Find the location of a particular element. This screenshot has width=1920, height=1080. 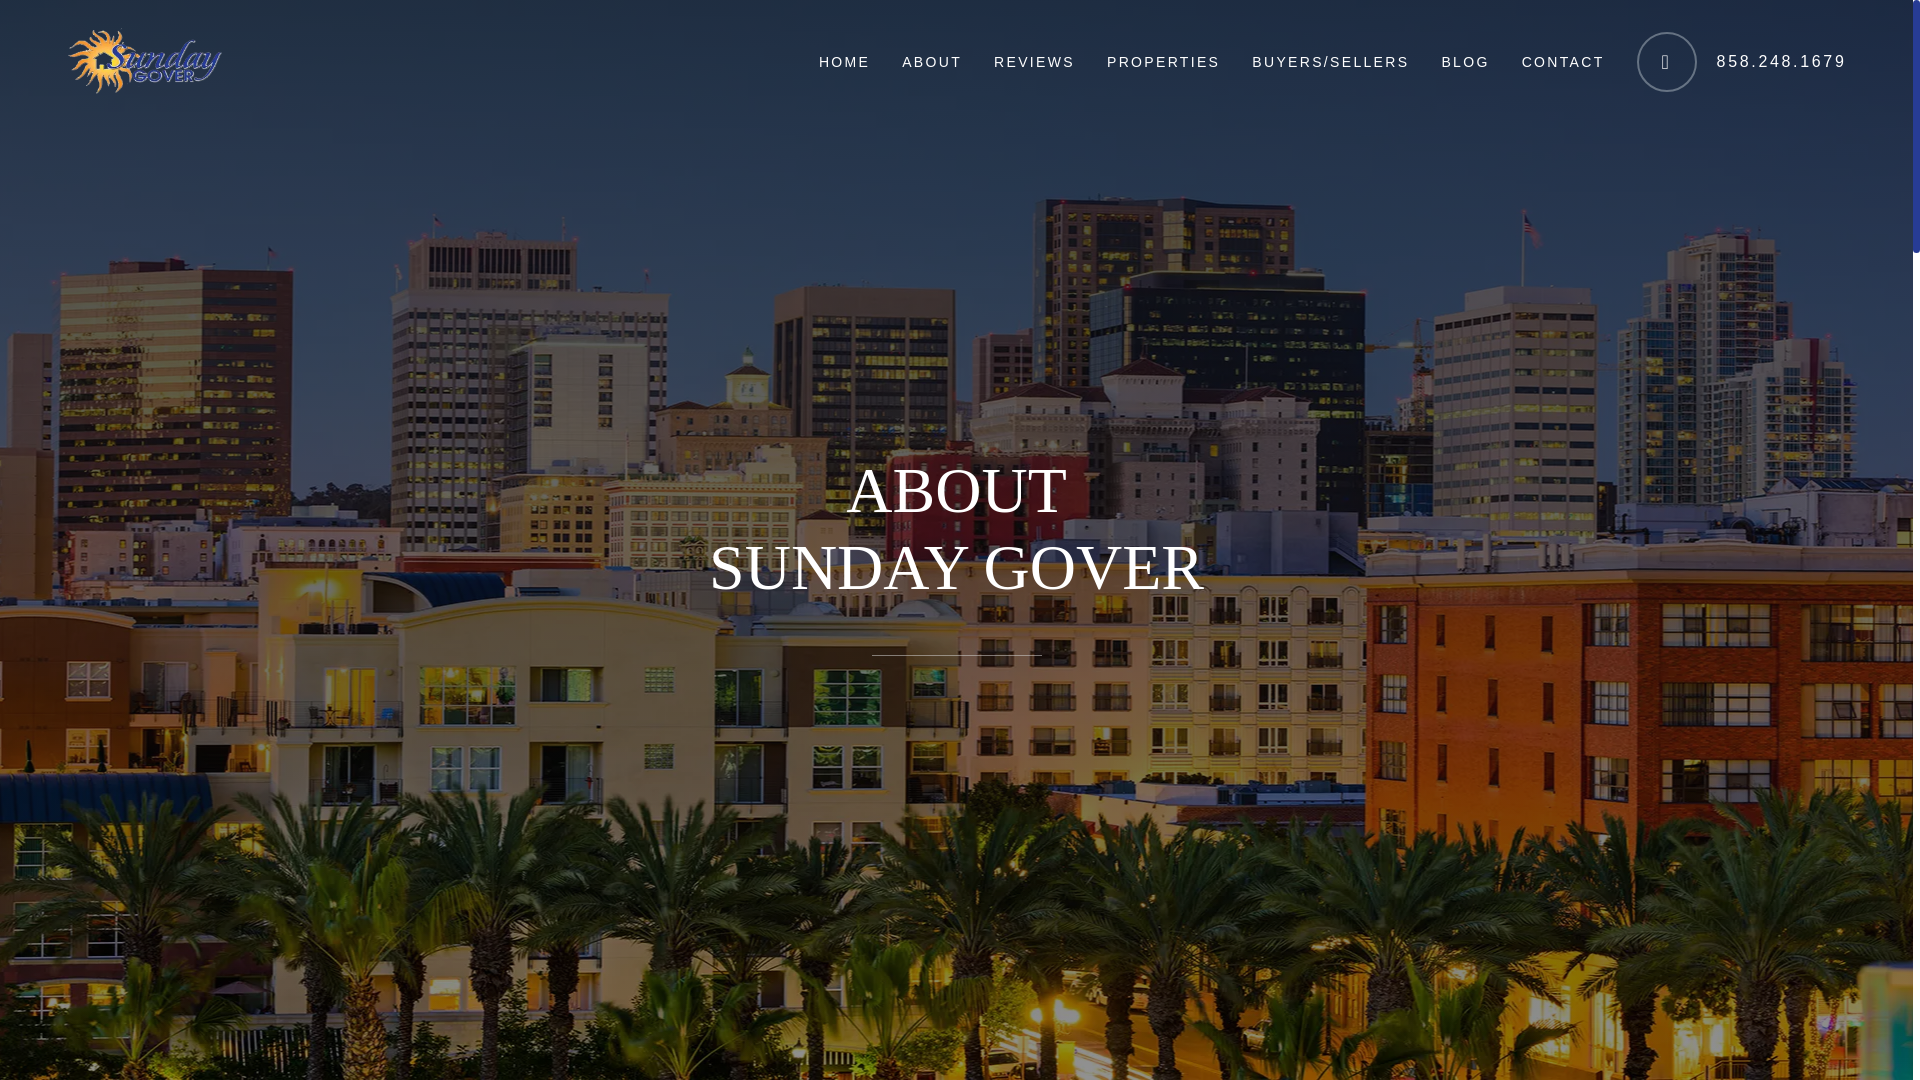

CONTACT is located at coordinates (1562, 62).